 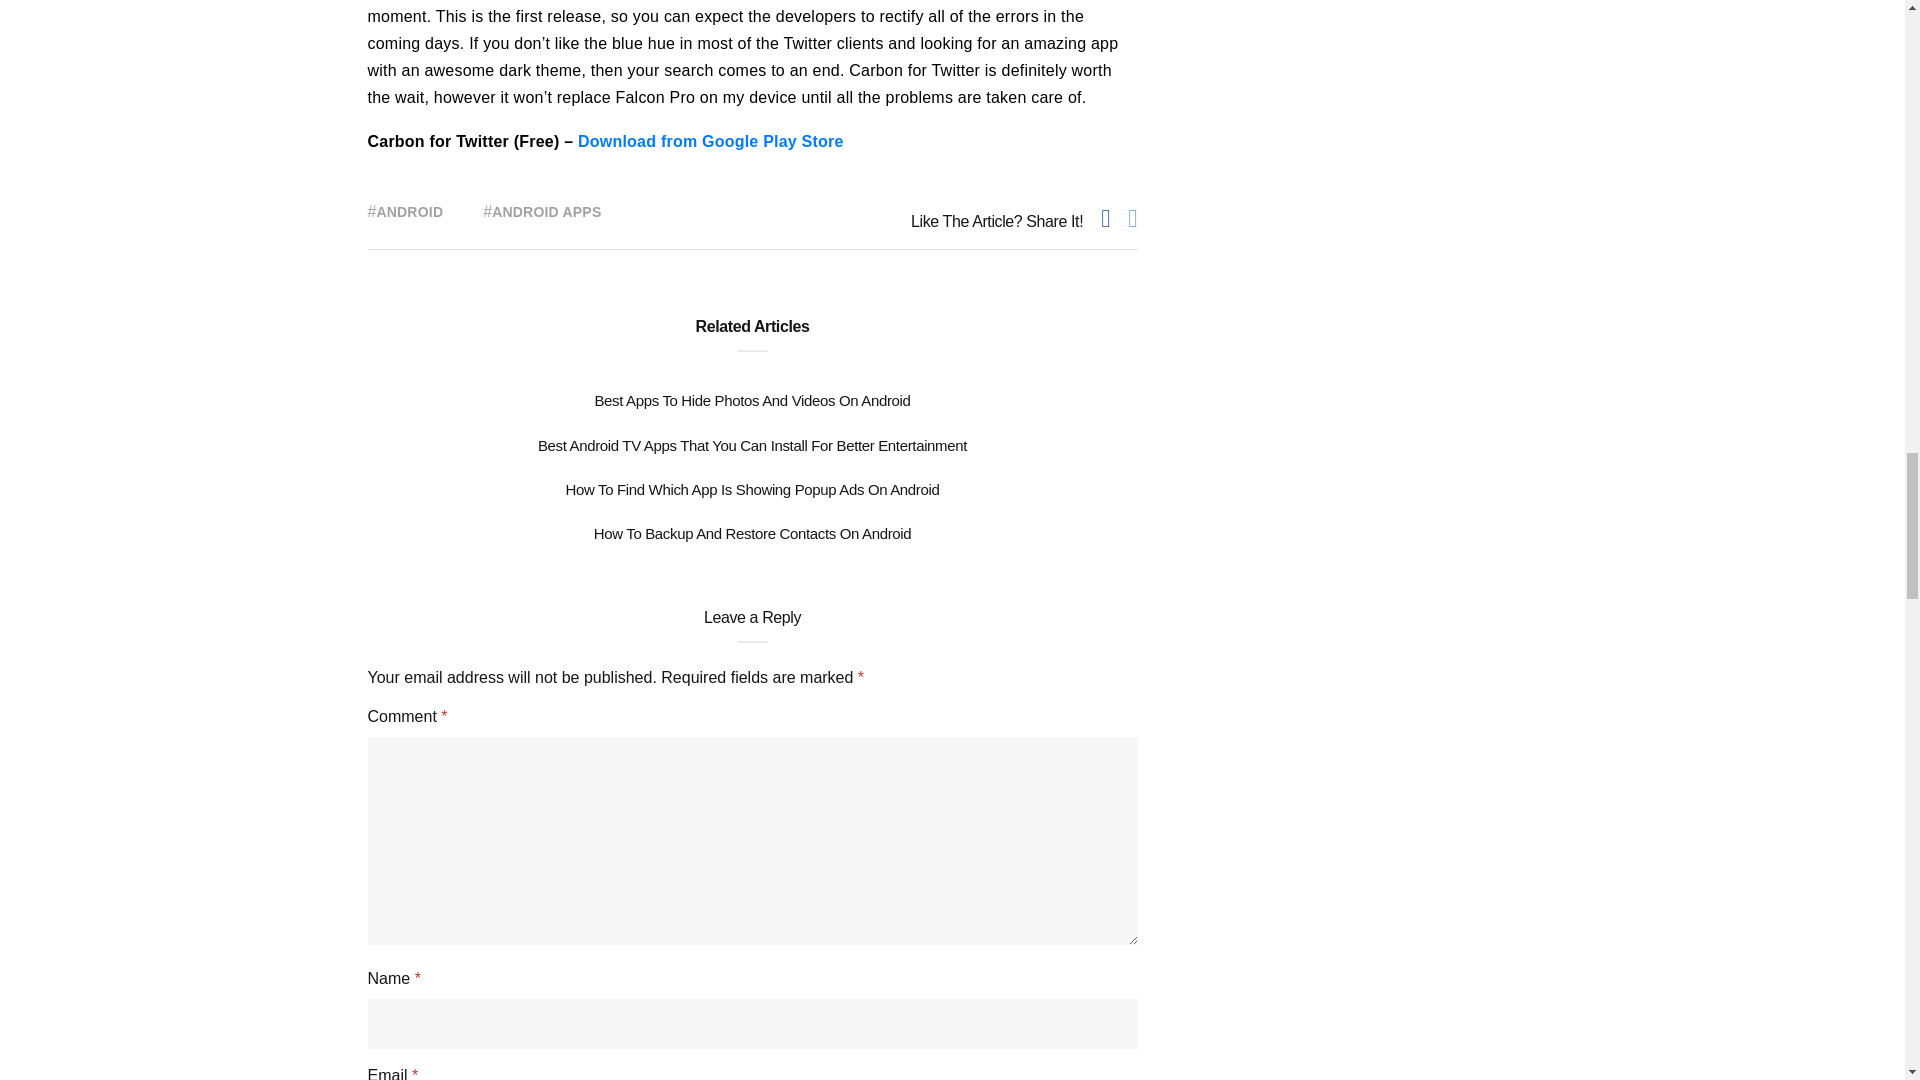 What do you see at coordinates (752, 400) in the screenshot?
I see `Best Apps To Hide Photos And Videos On Android` at bounding box center [752, 400].